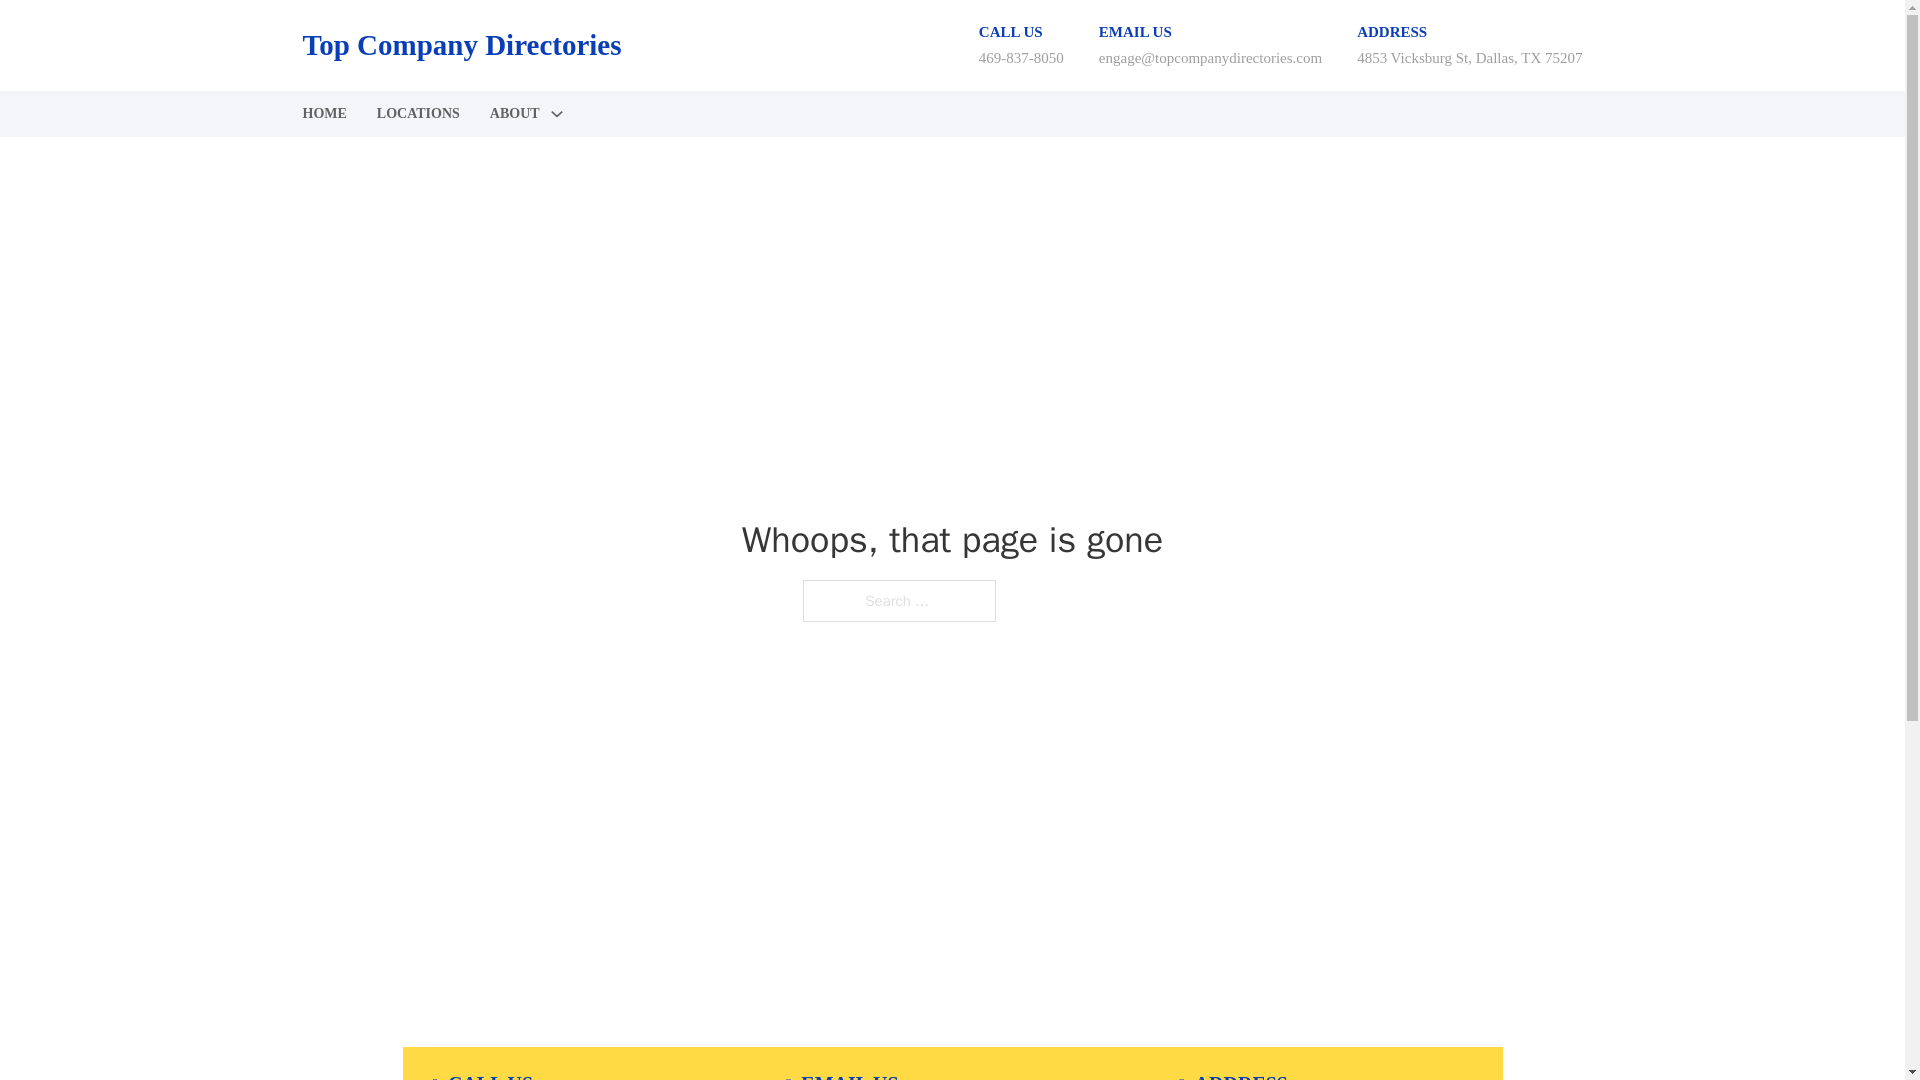  Describe the element at coordinates (1021, 57) in the screenshot. I see `469-837-8050` at that location.